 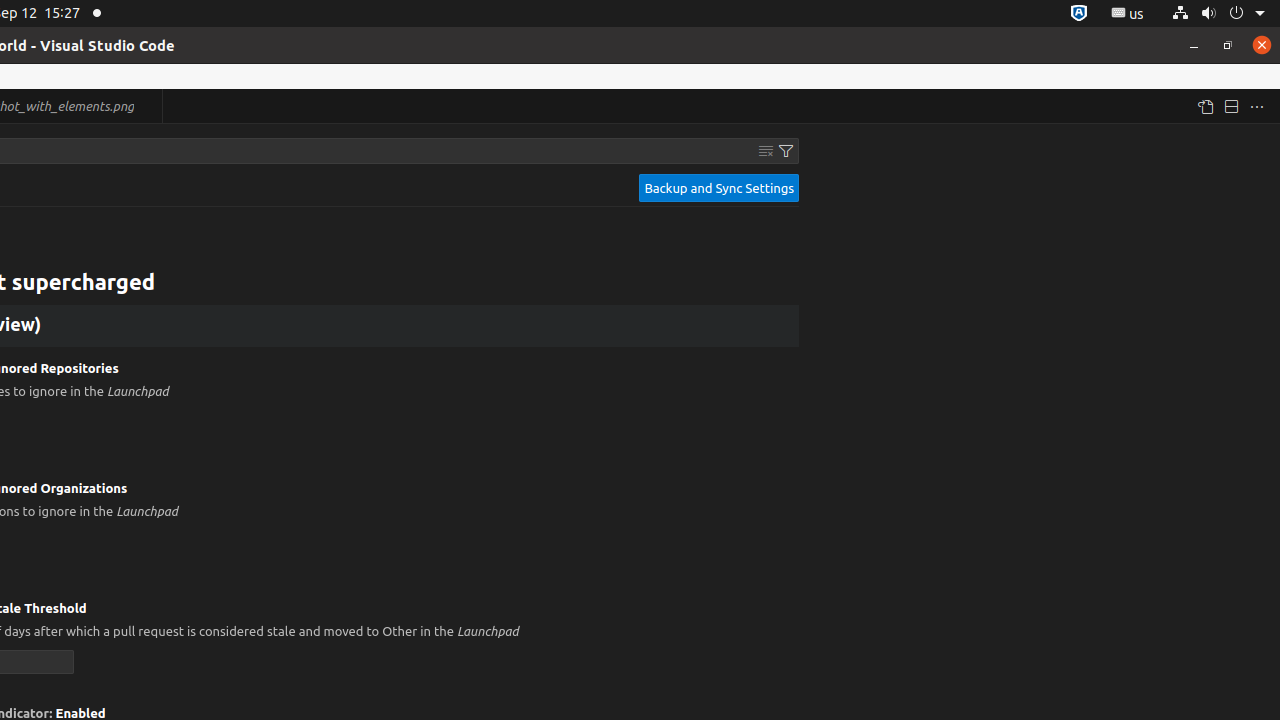 I want to click on Close (Ctrl+W), so click(x=148, y=106).